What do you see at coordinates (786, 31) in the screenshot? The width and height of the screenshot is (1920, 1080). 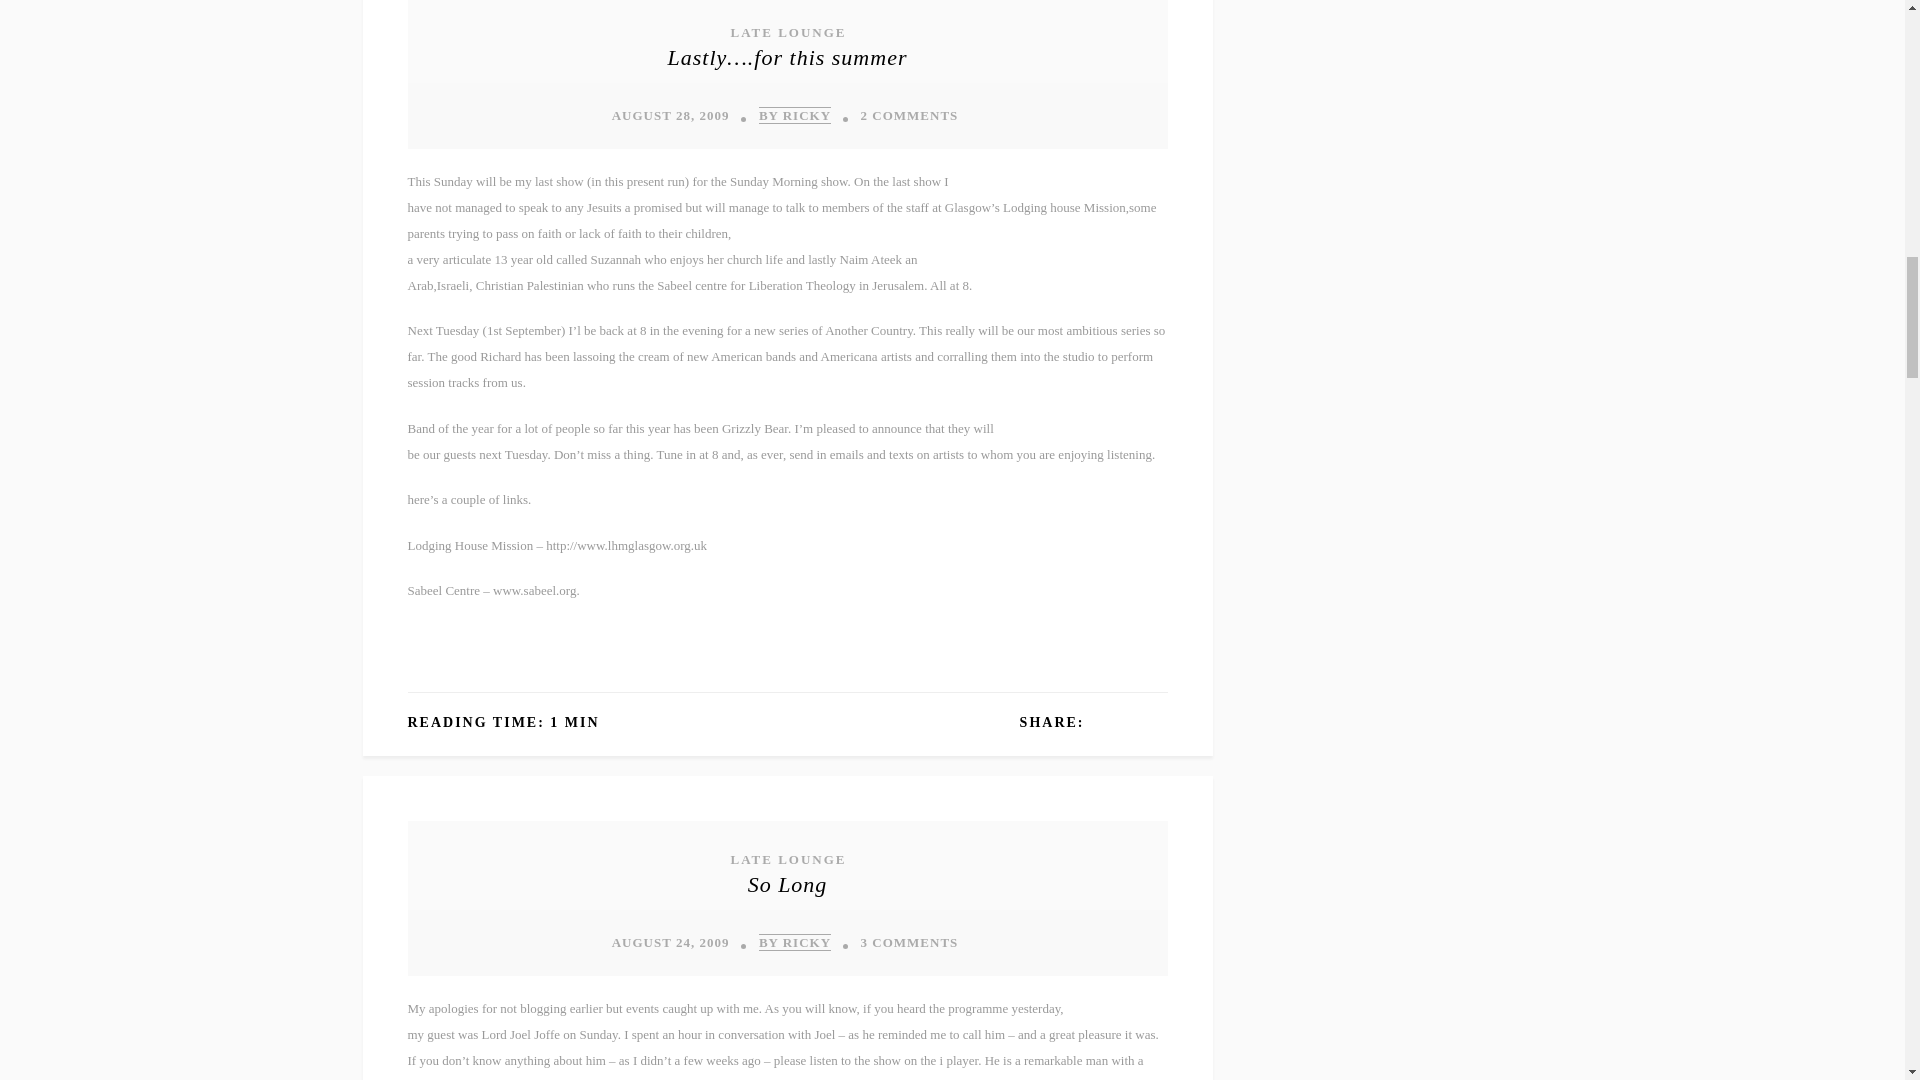 I see `LATE LOUNGE` at bounding box center [786, 31].